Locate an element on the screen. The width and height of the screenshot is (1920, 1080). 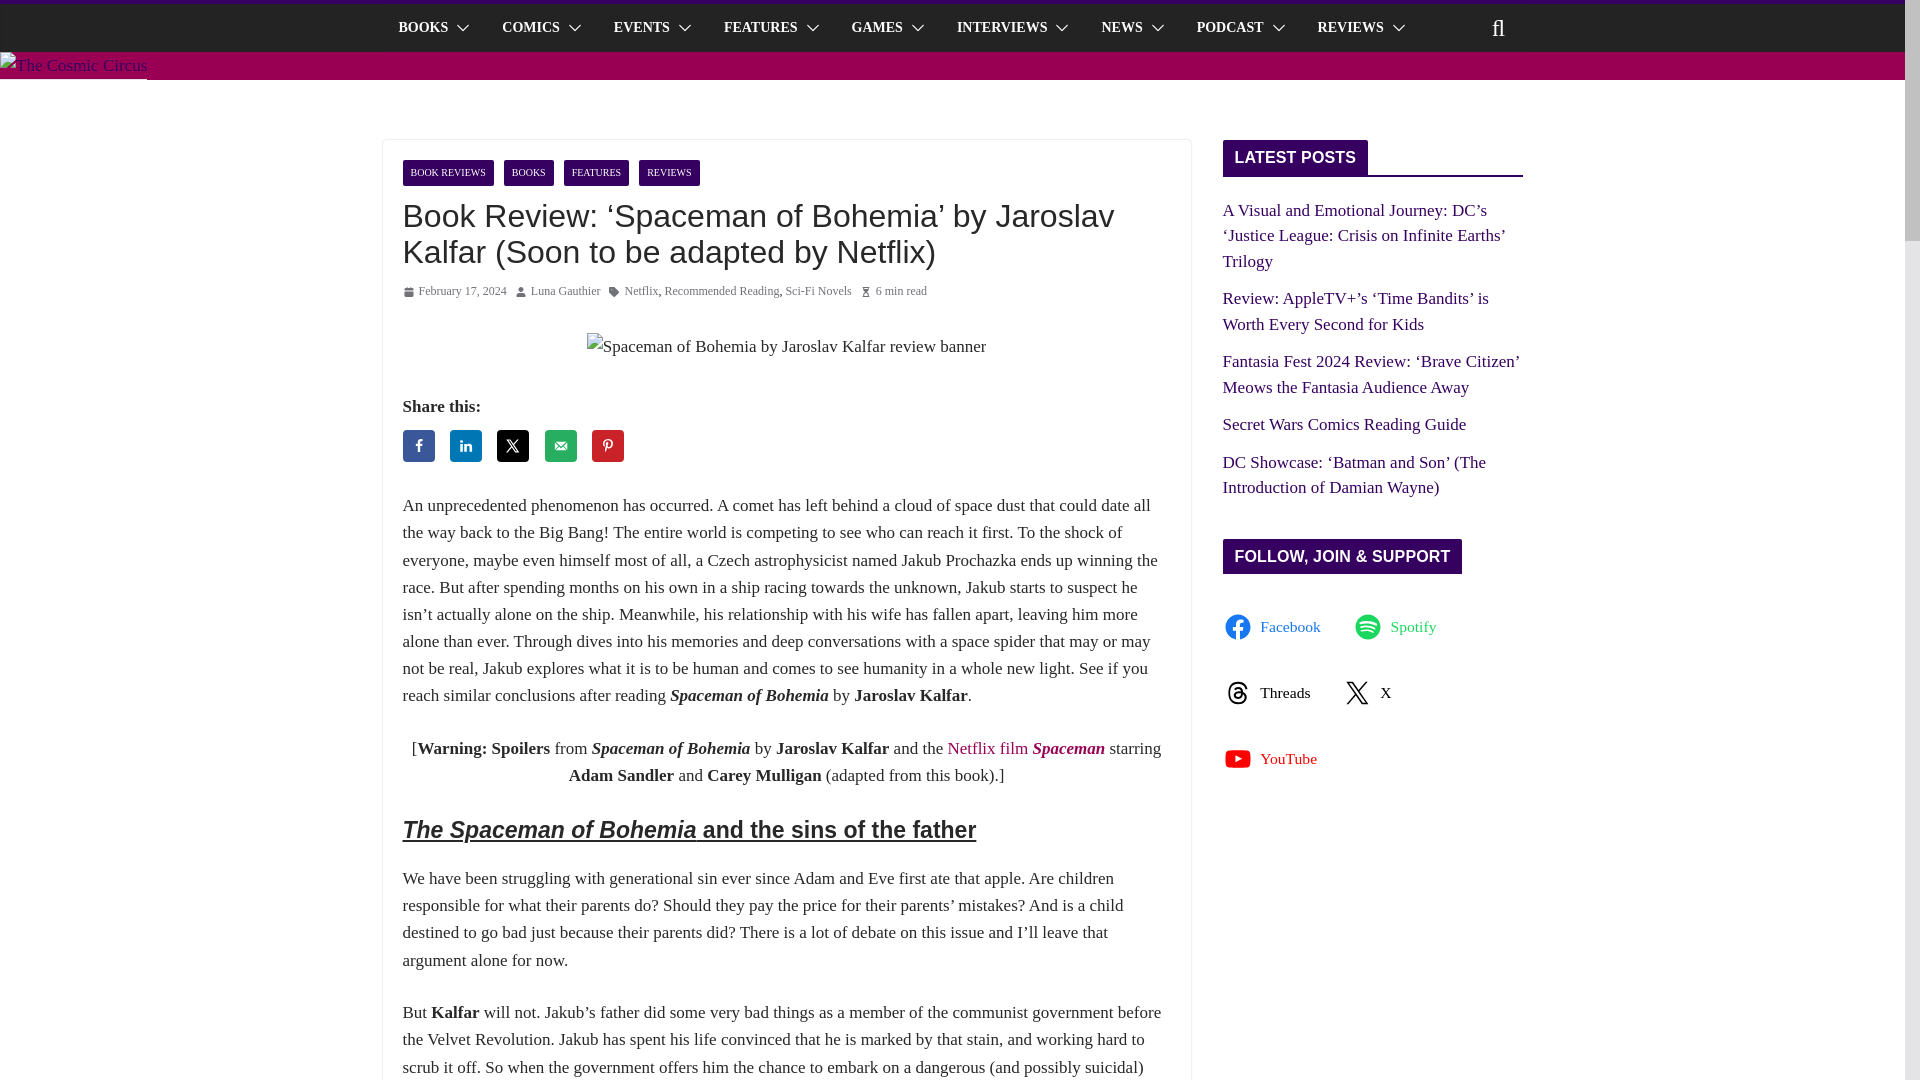
COMICS is located at coordinates (530, 28).